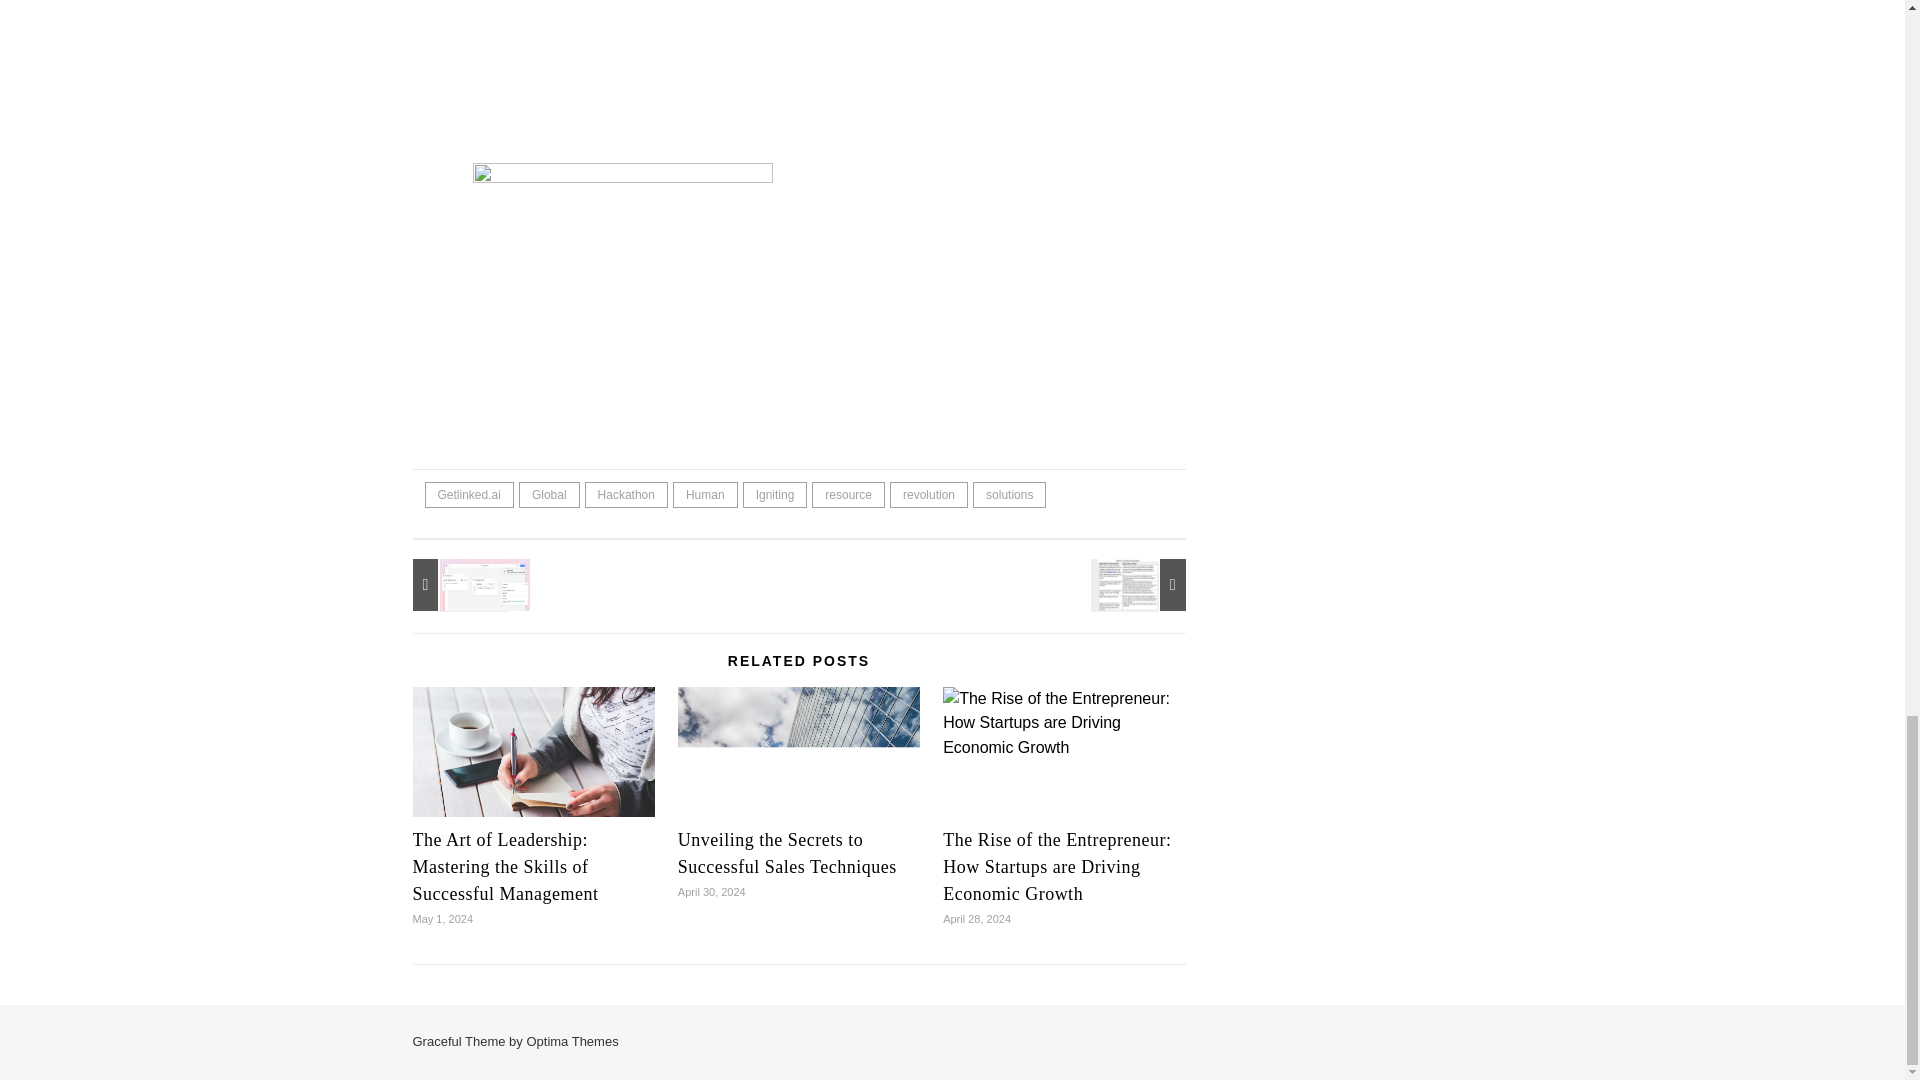 This screenshot has height=1080, width=1920. Describe the element at coordinates (928, 494) in the screenshot. I see `revolution` at that location.